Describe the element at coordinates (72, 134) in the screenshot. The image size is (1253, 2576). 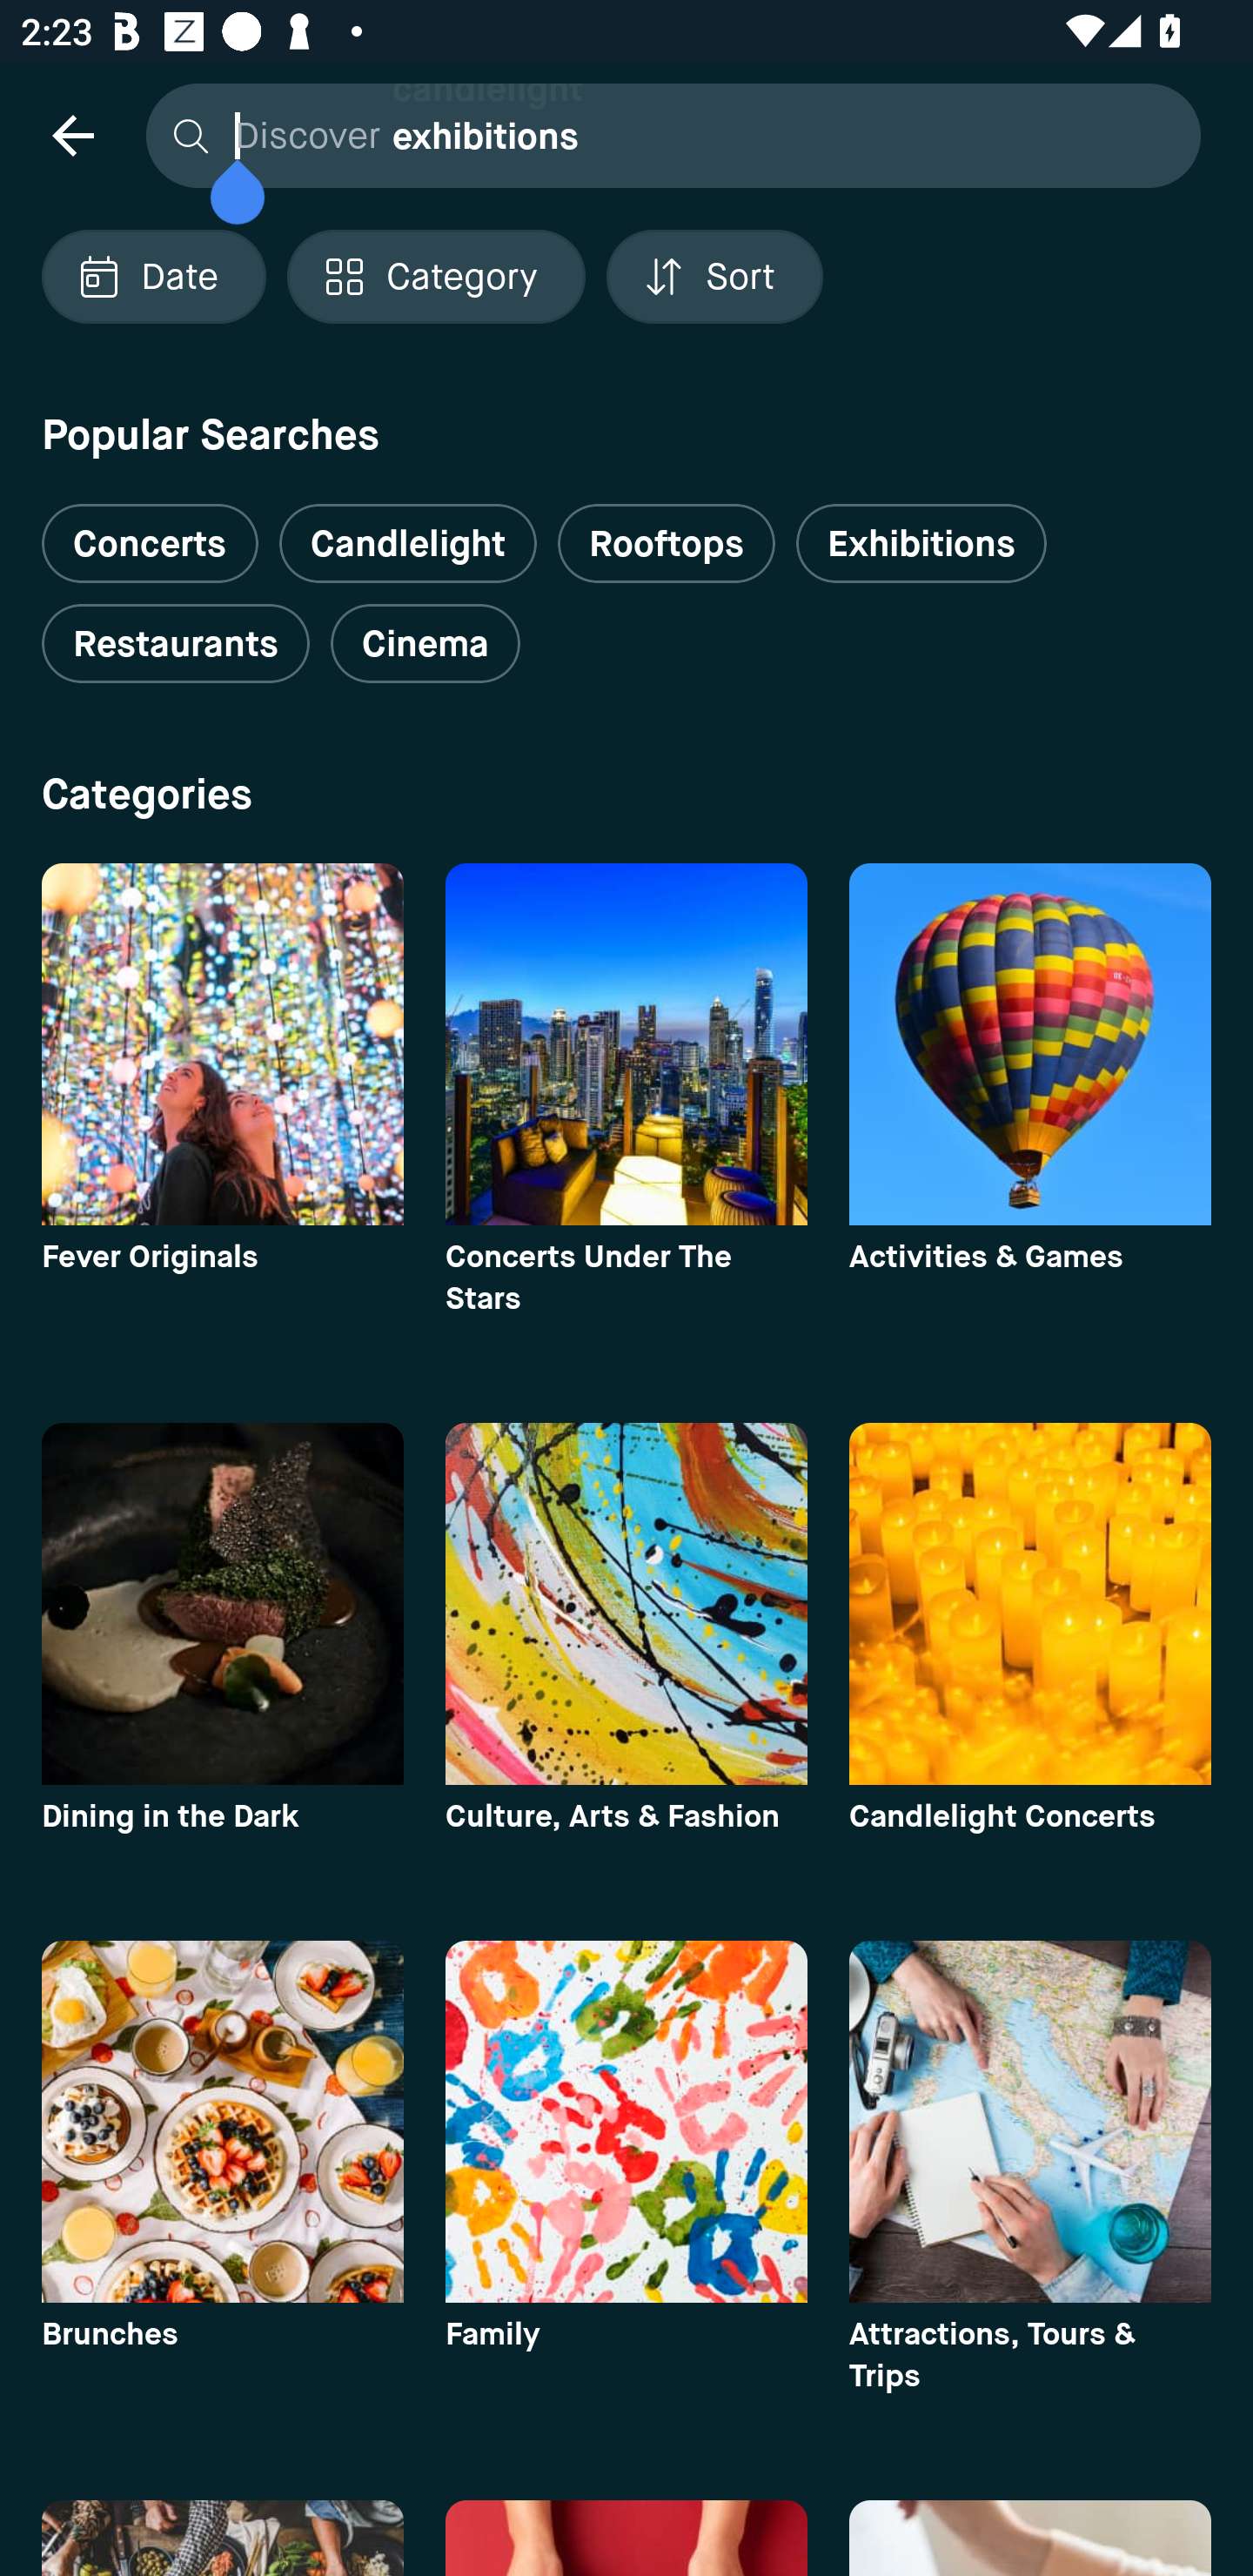
I see `navigation icon` at that location.